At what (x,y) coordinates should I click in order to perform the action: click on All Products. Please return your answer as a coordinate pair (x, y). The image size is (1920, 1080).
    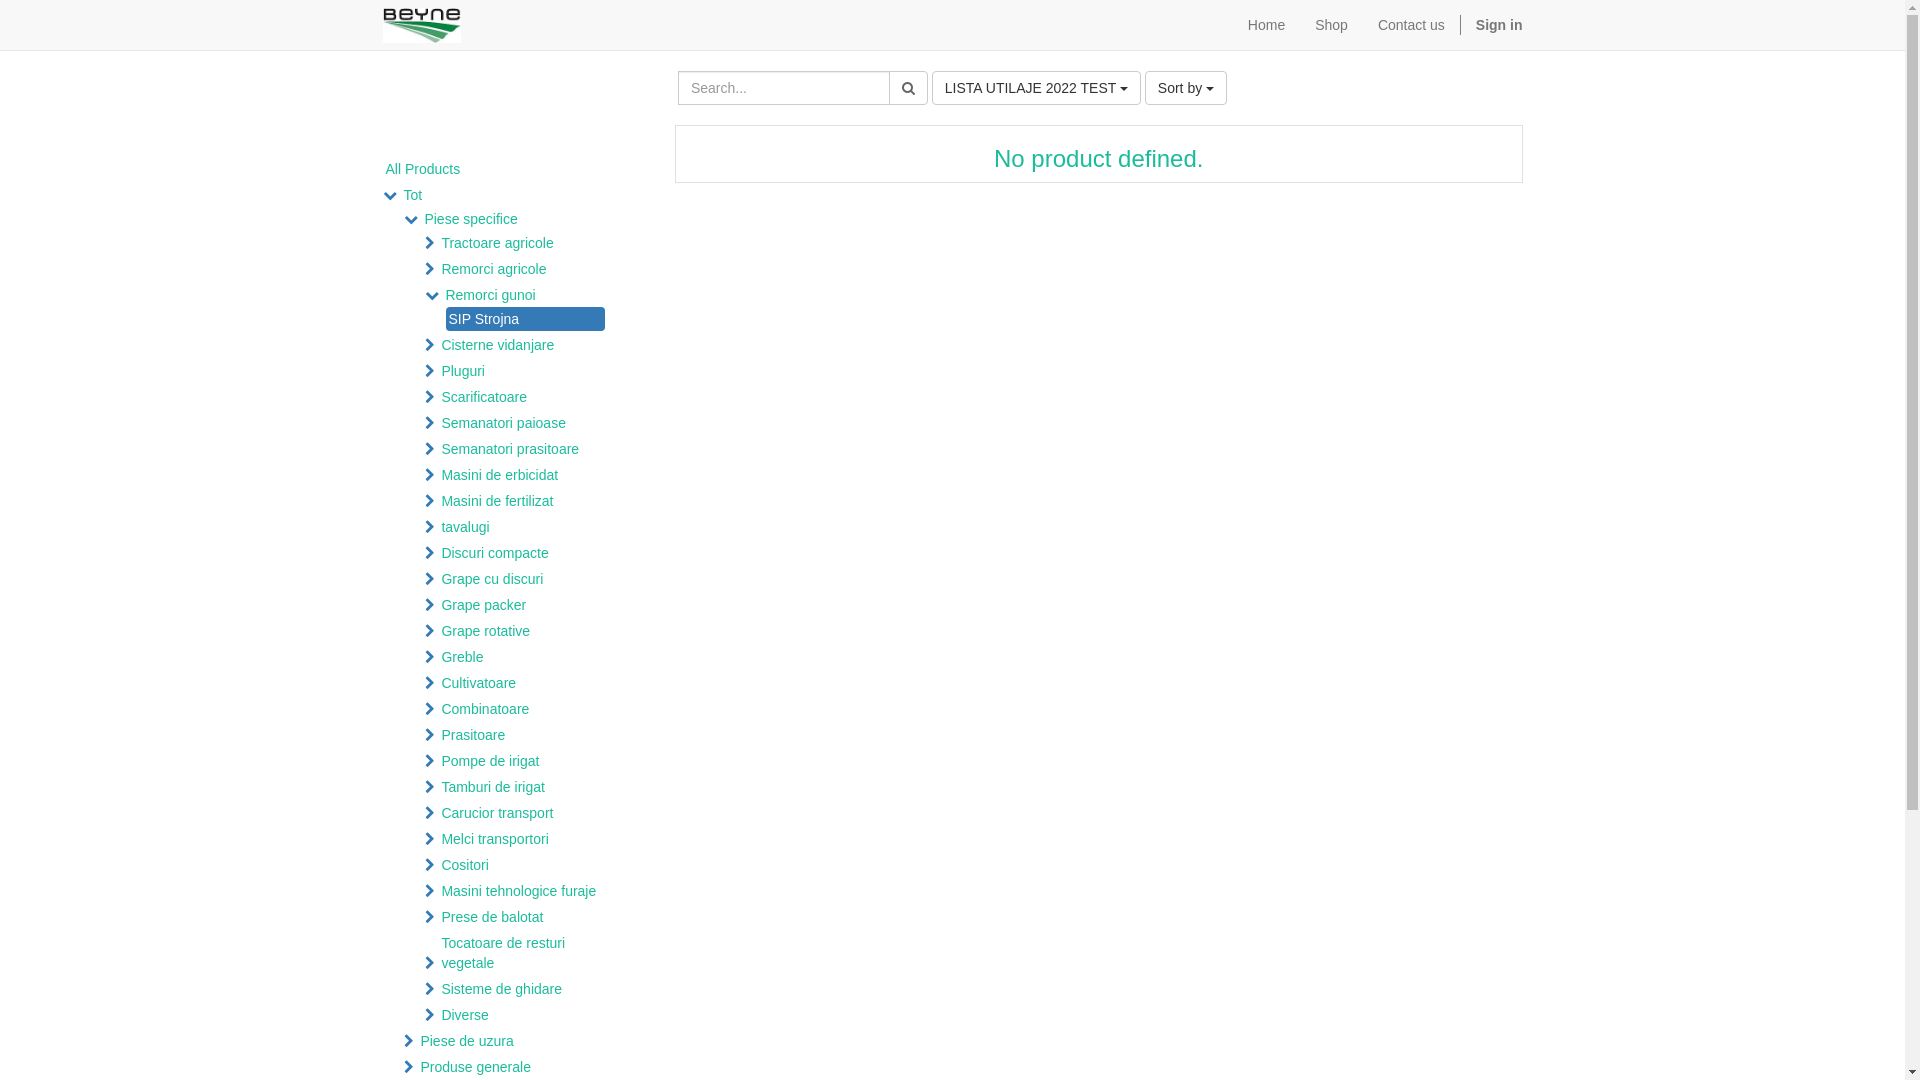
    Looking at the image, I should click on (487, 169).